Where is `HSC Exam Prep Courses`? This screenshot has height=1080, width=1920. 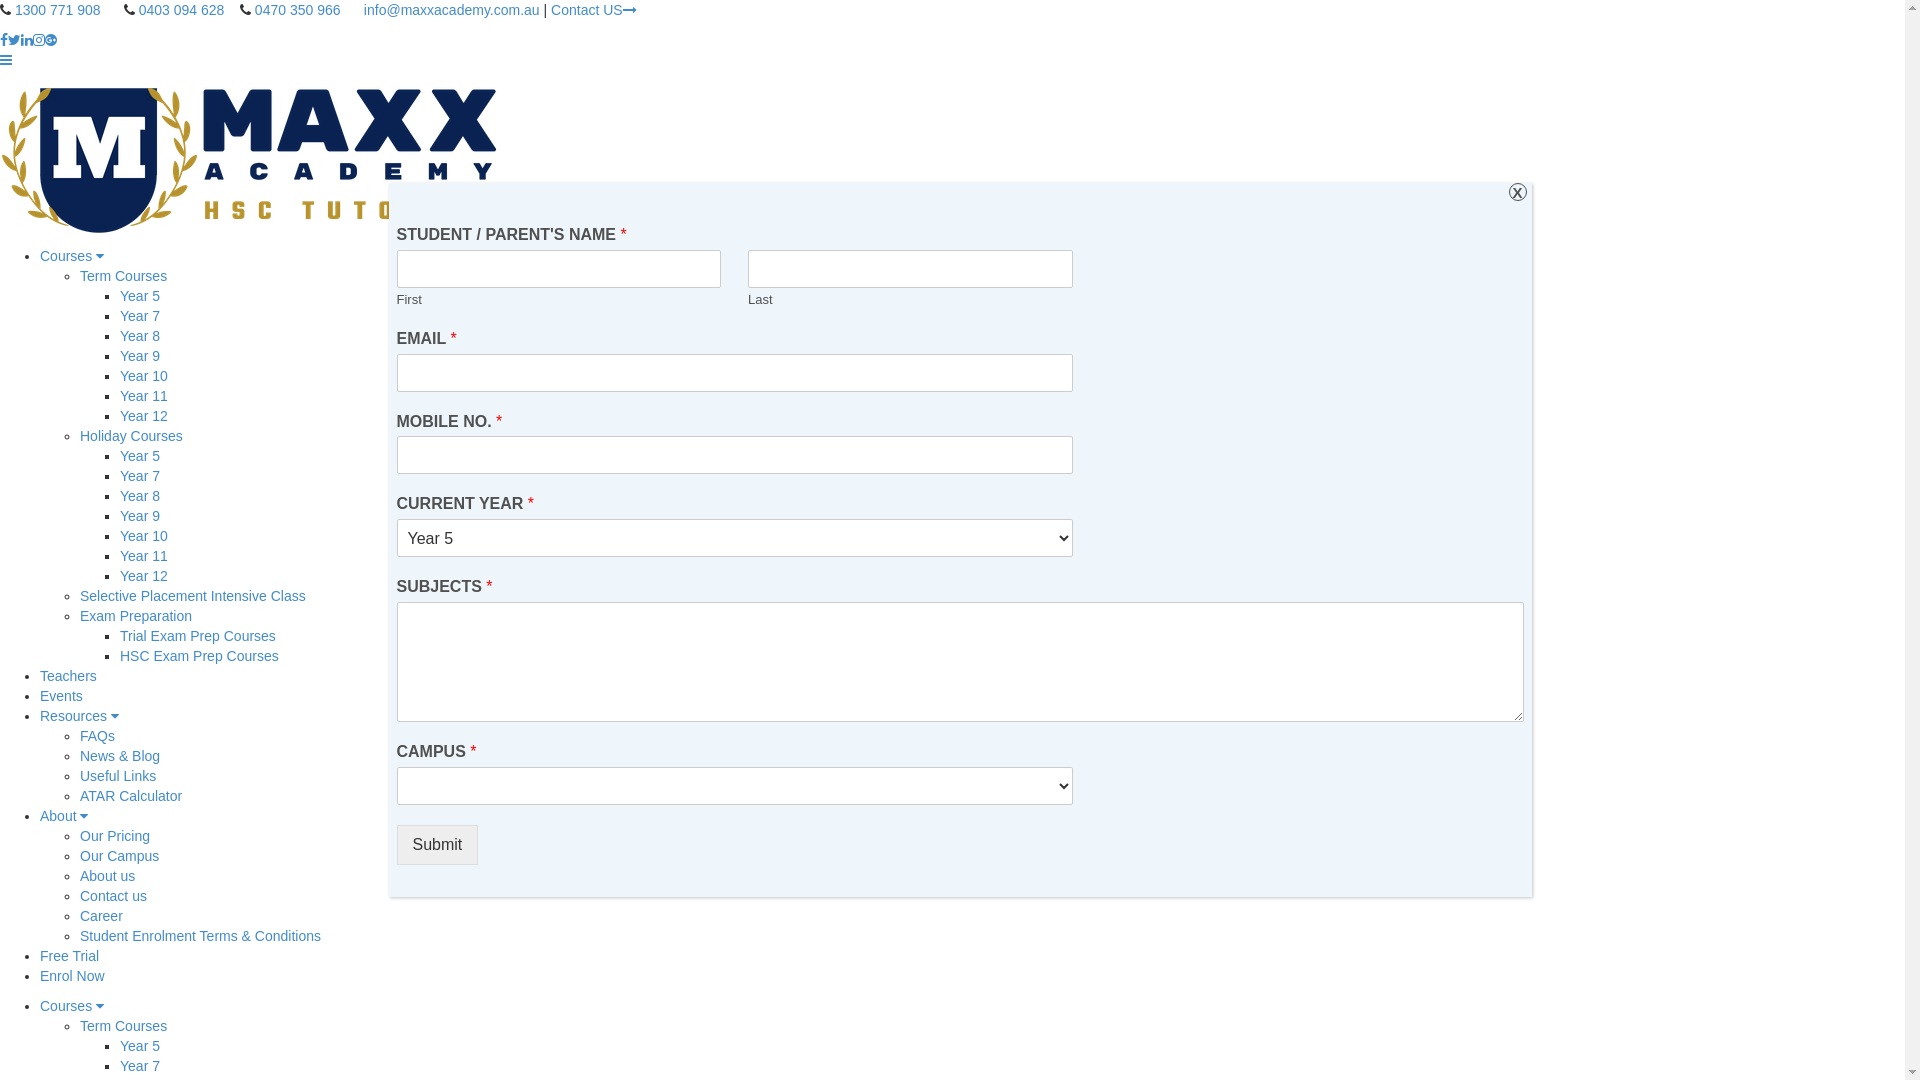 HSC Exam Prep Courses is located at coordinates (200, 656).